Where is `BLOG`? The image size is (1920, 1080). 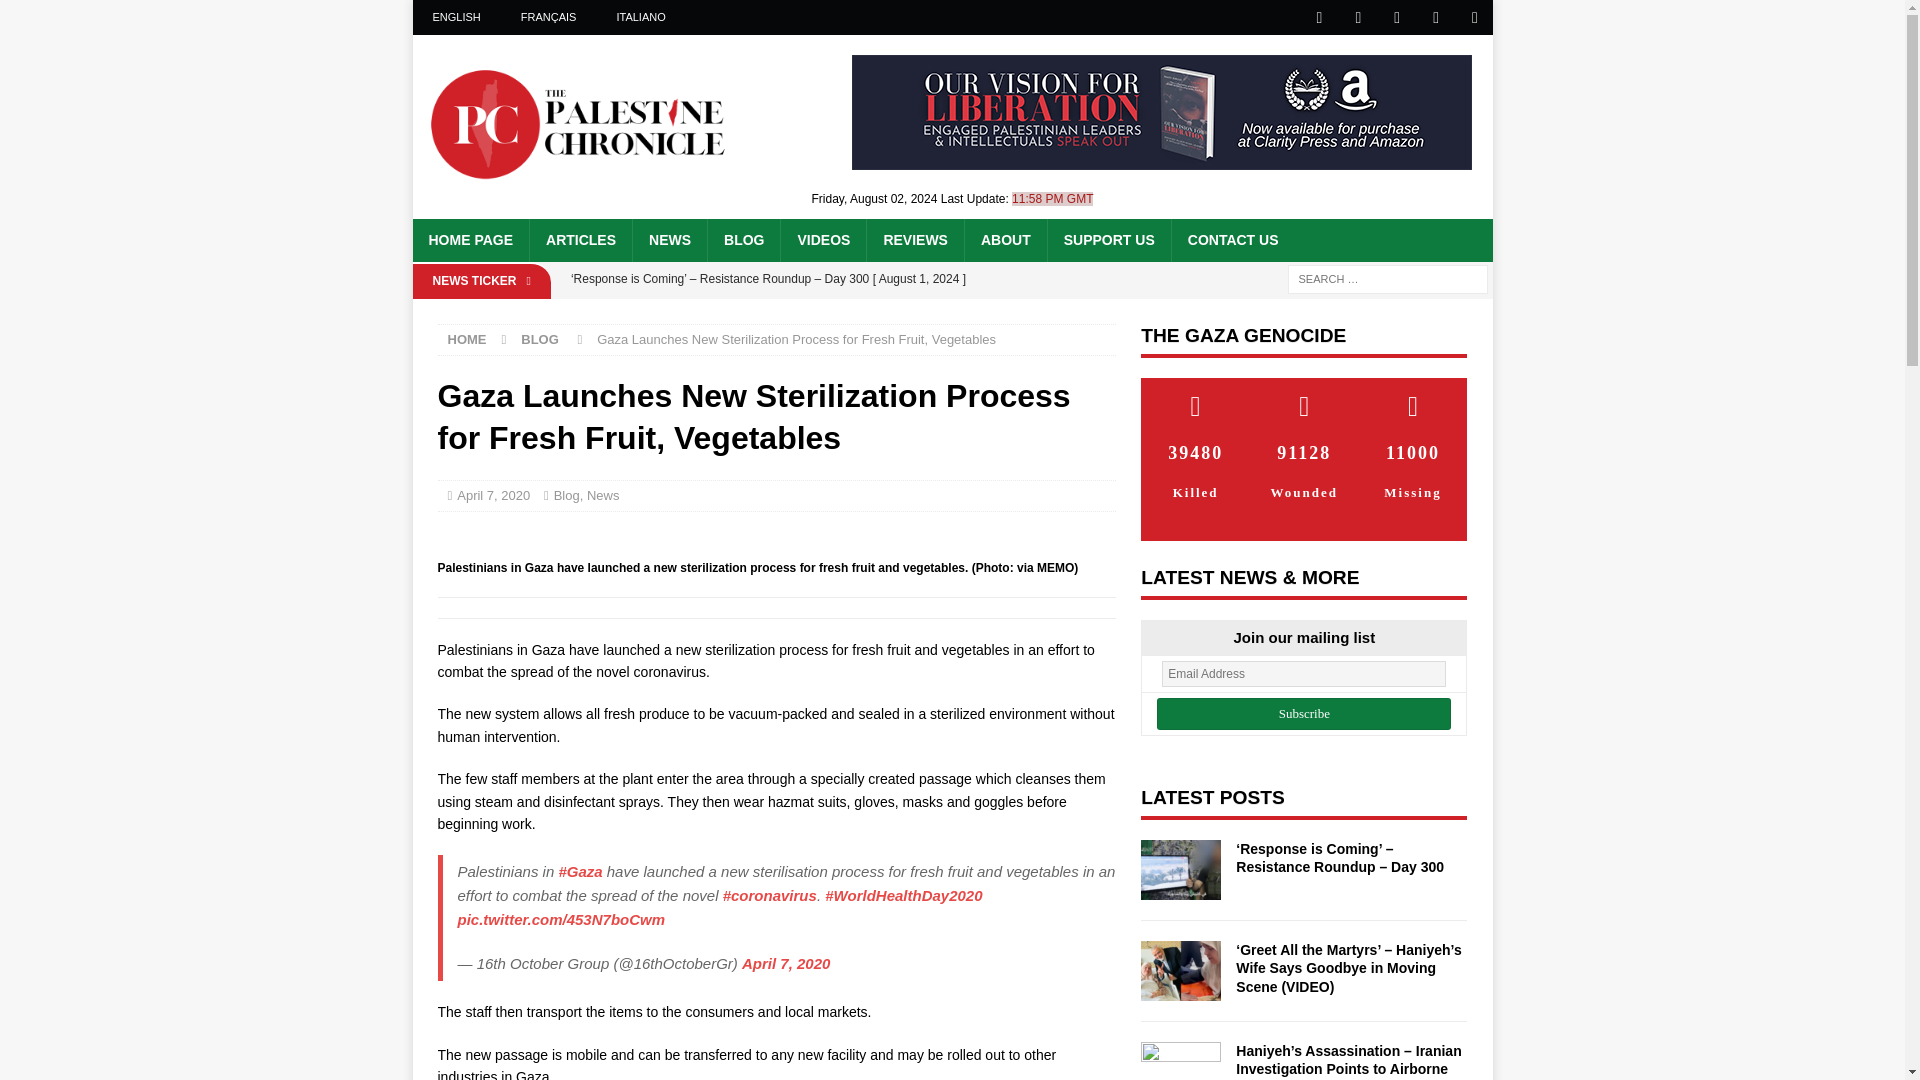 BLOG is located at coordinates (742, 240).